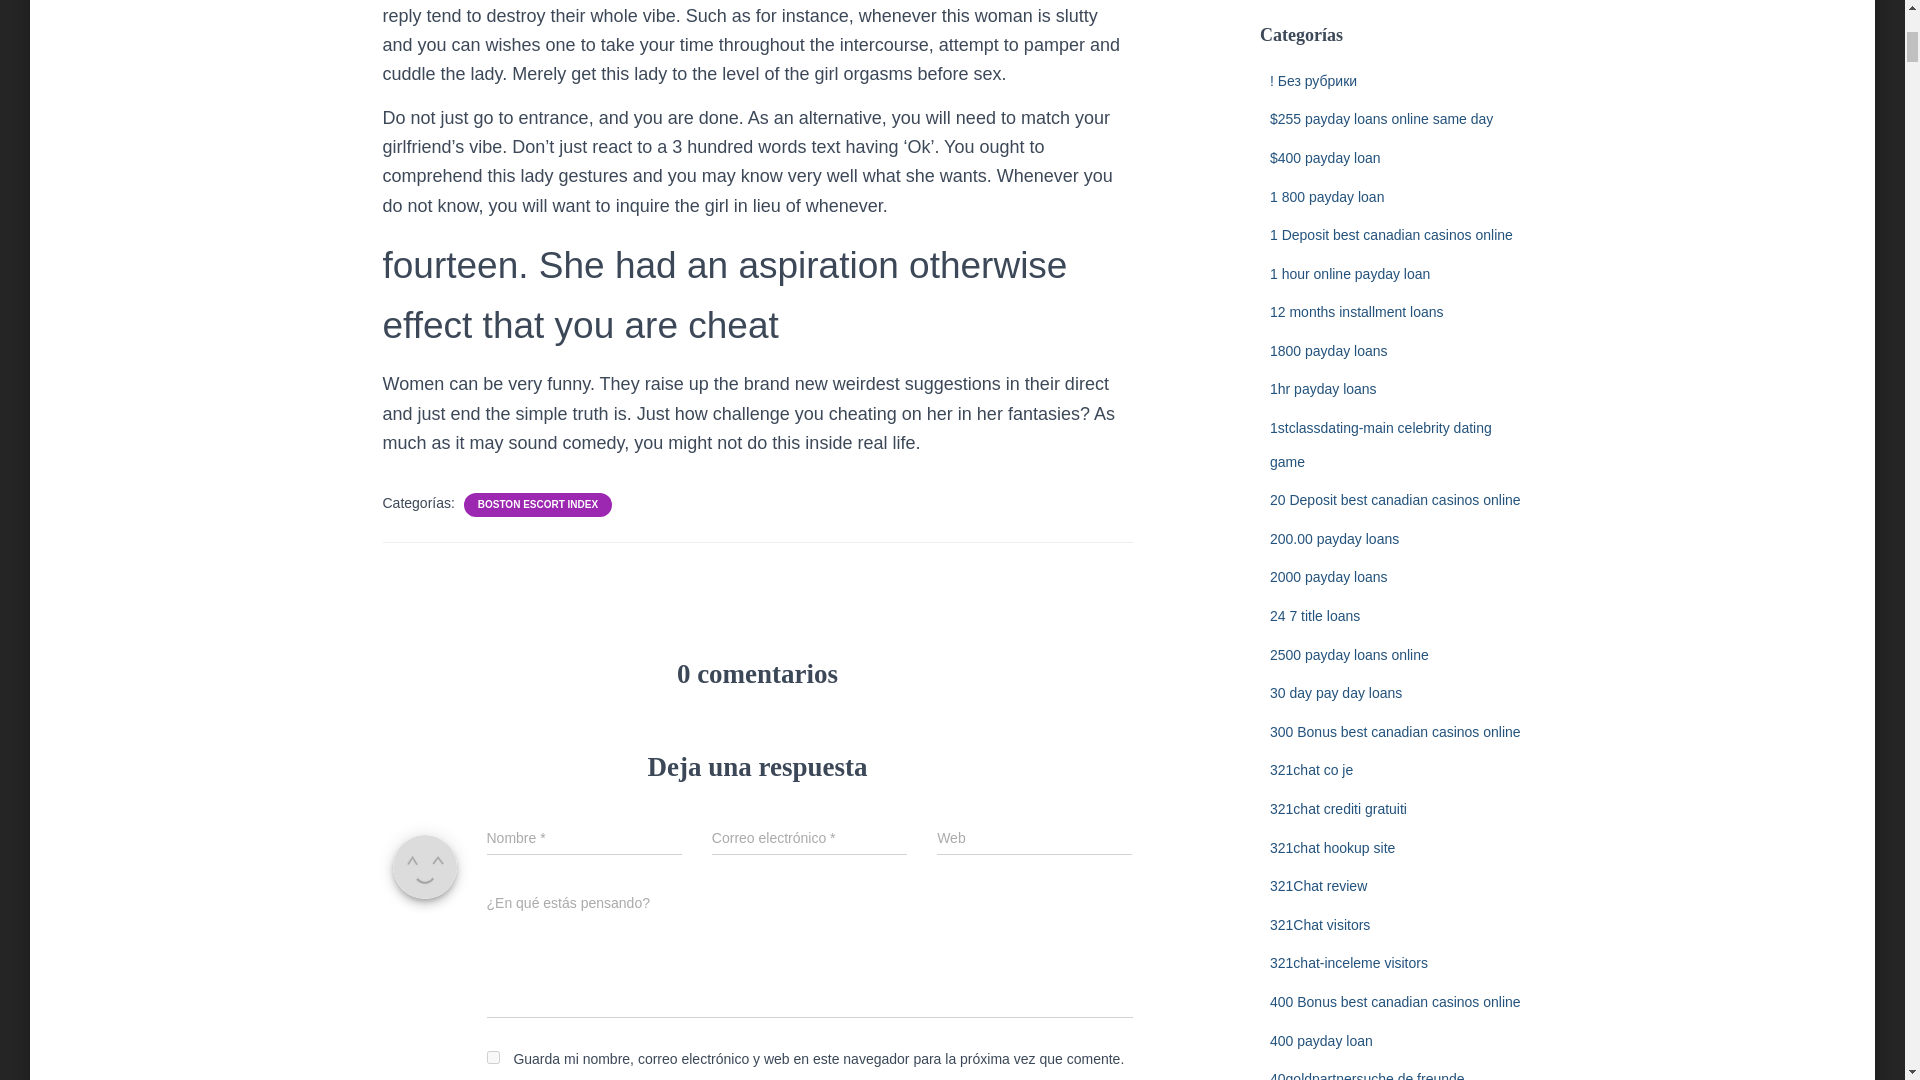 The height and width of the screenshot is (1080, 1920). Describe the element at coordinates (538, 504) in the screenshot. I see `BOSTON ESCORT INDEX` at that location.